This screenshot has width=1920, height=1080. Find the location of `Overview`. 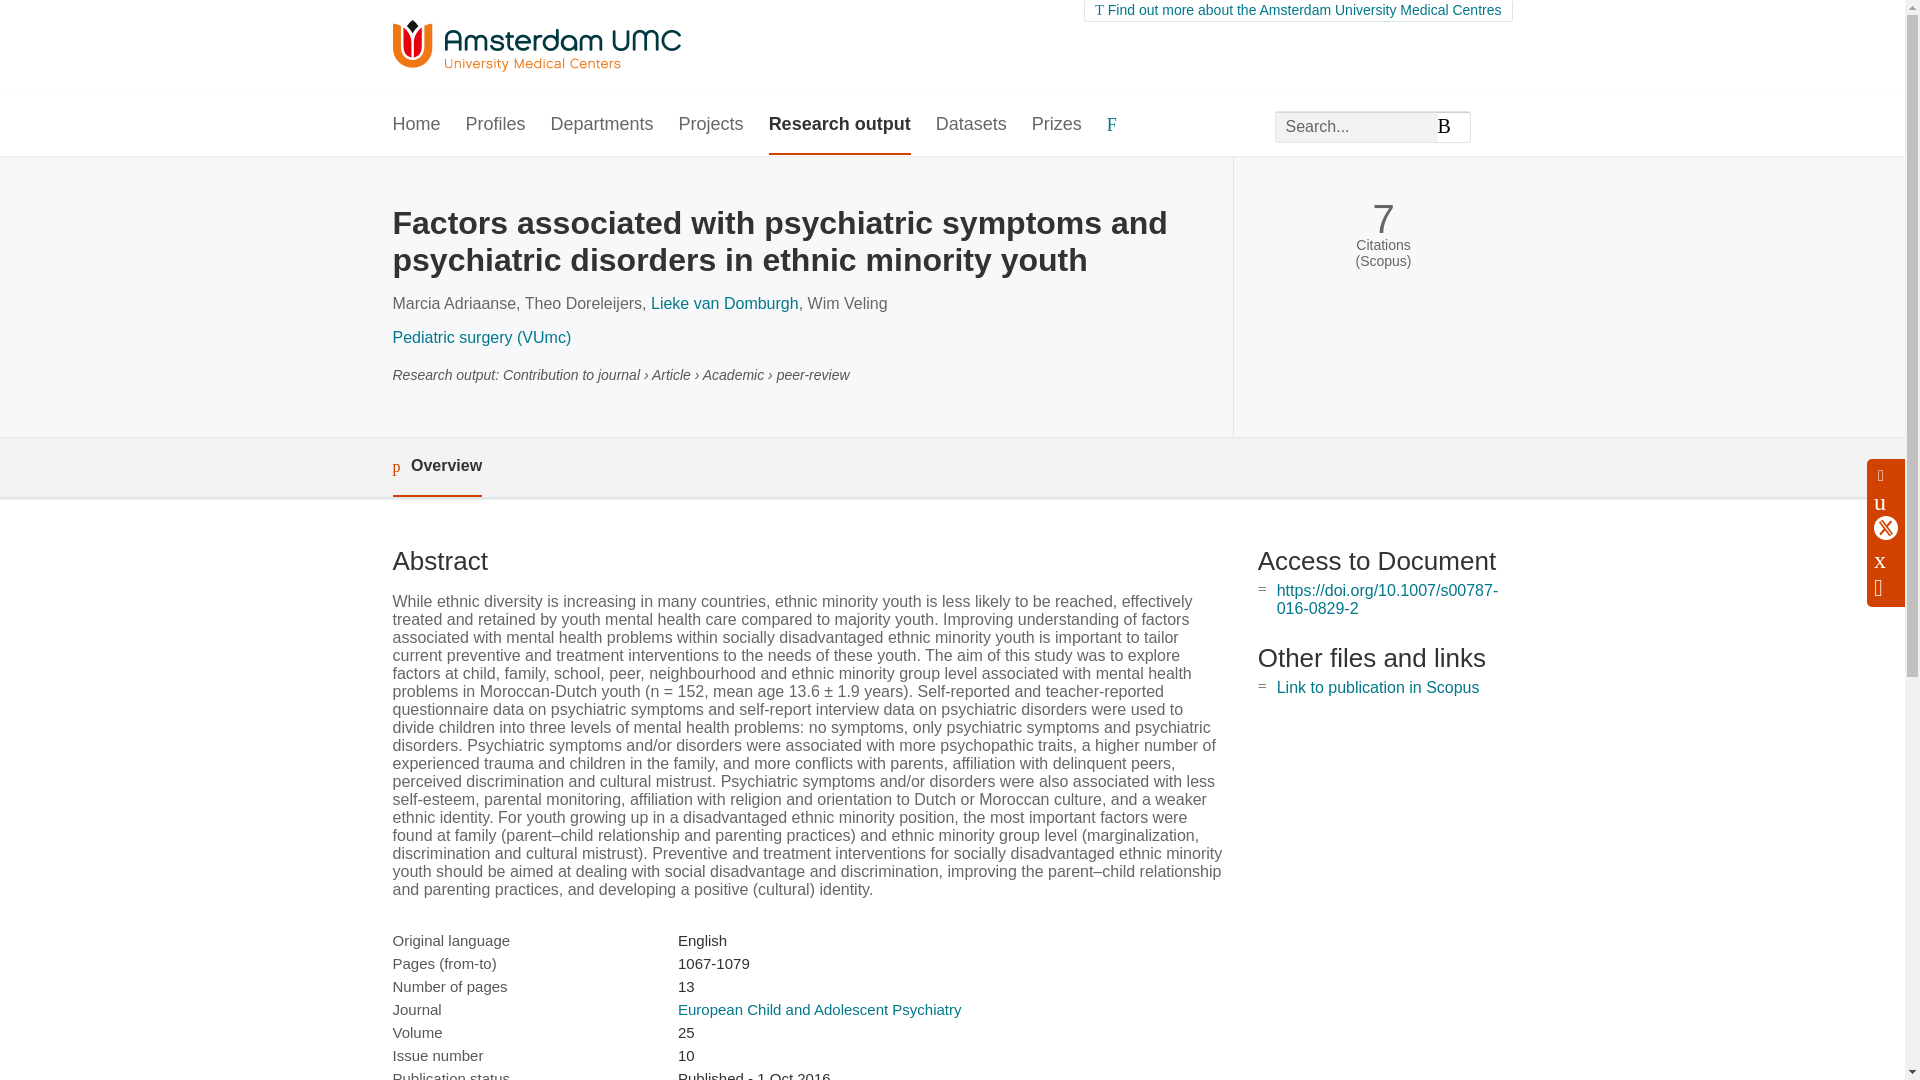

Overview is located at coordinates (436, 467).